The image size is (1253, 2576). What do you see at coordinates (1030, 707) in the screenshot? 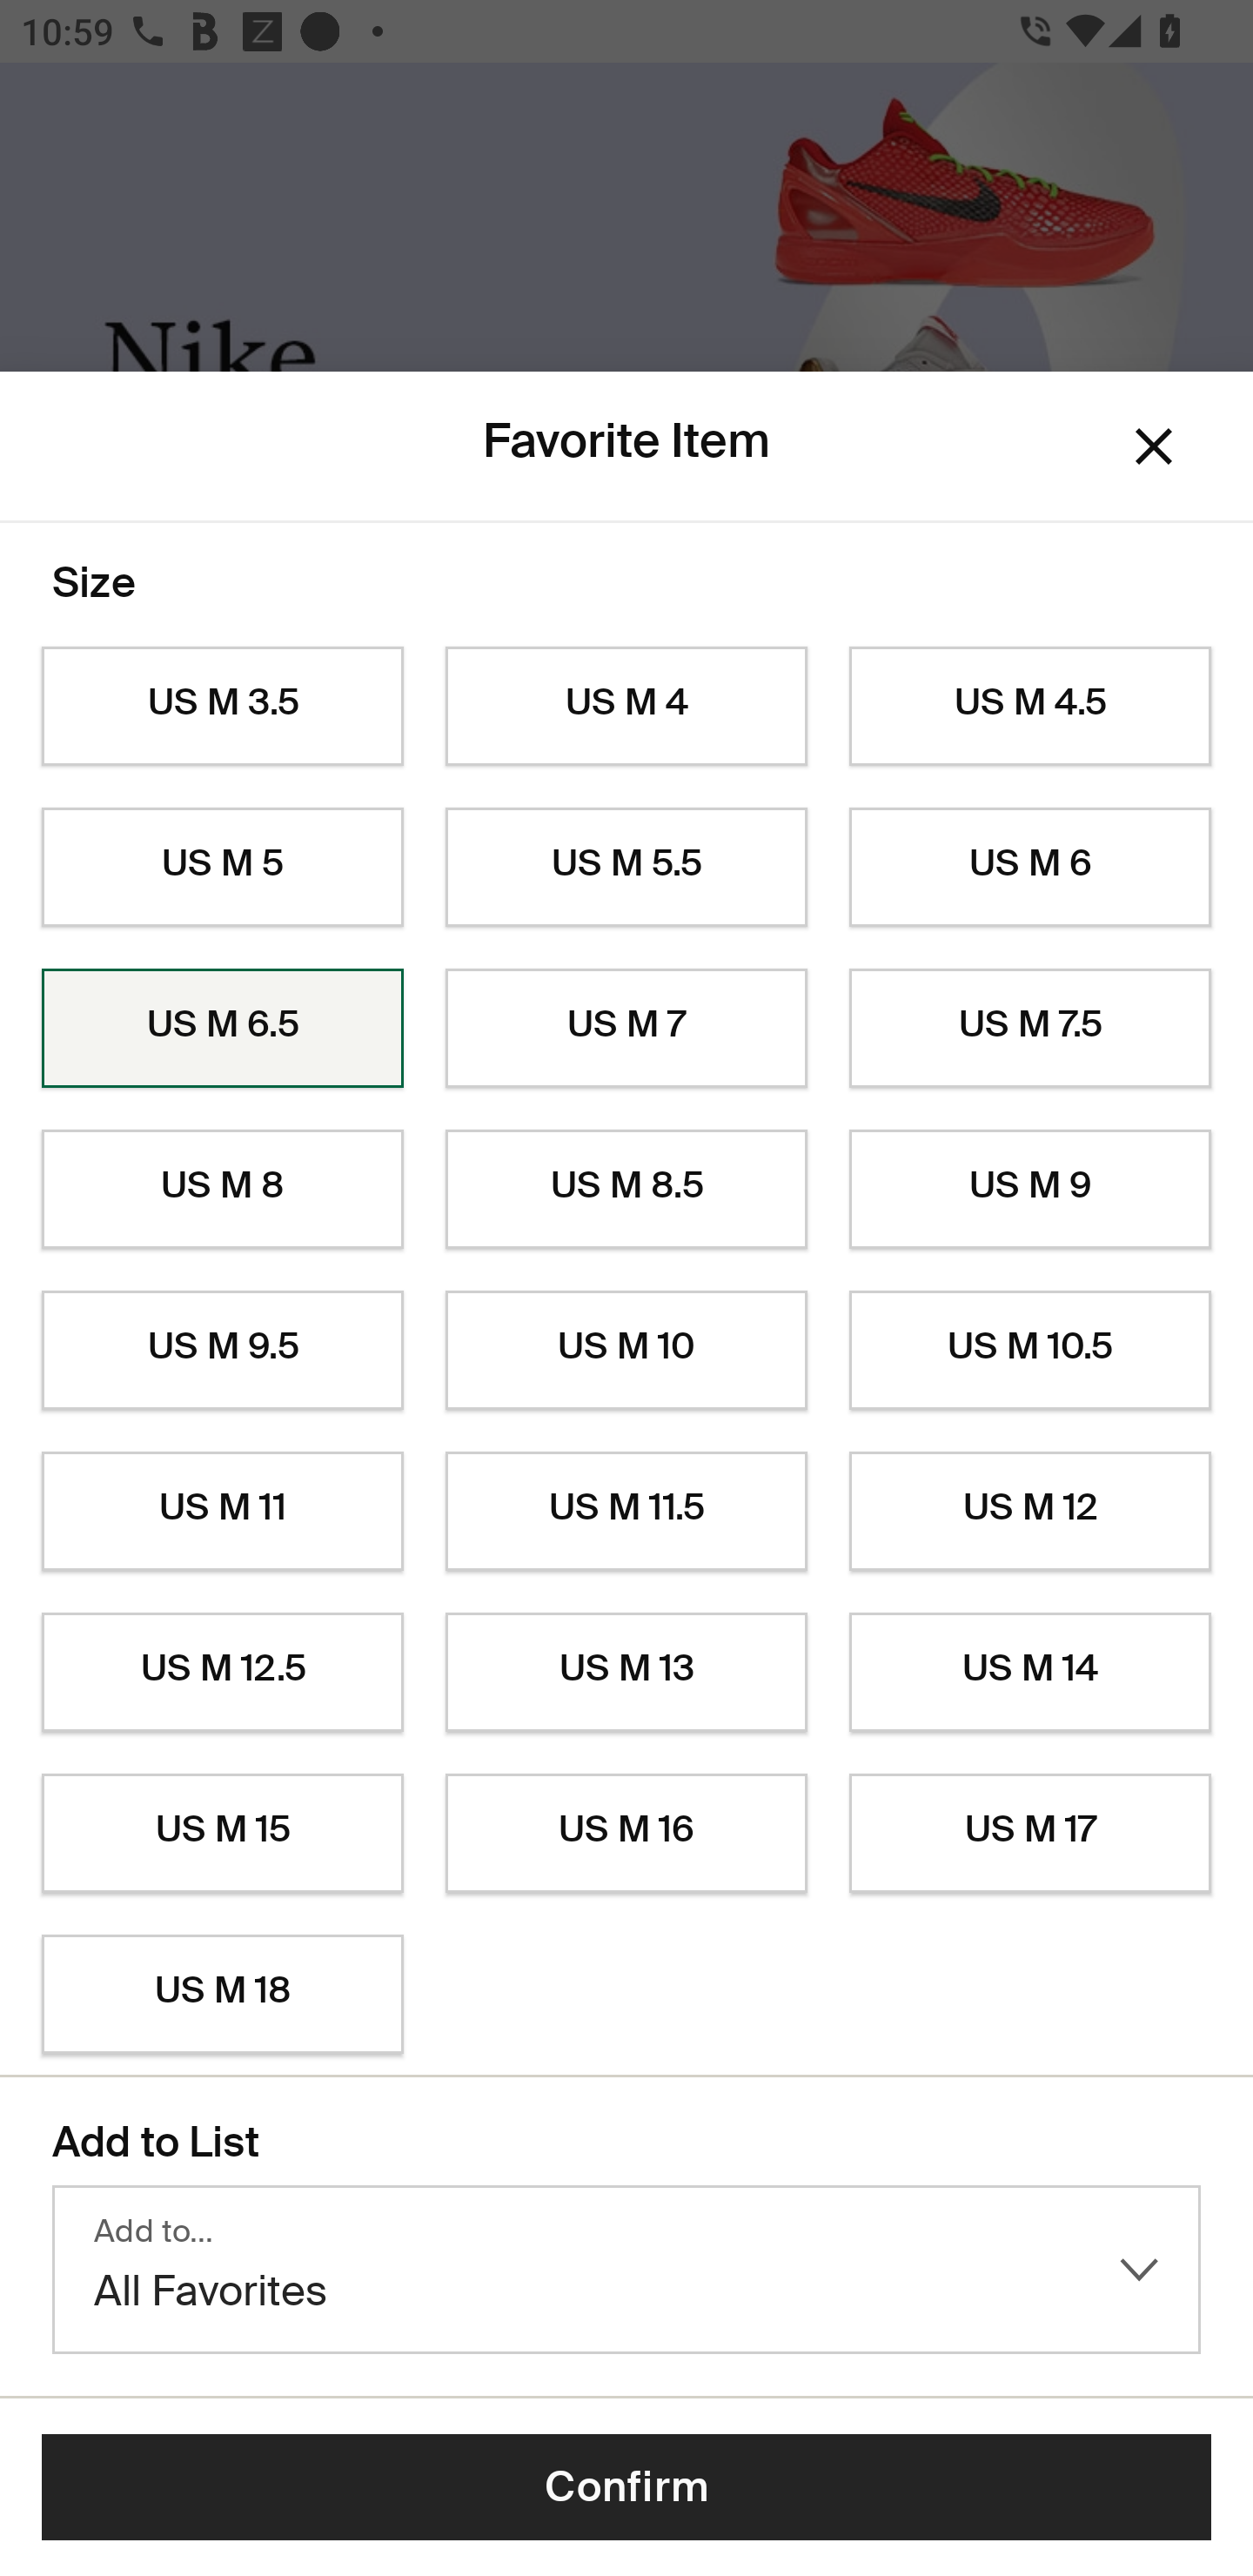
I see `US M 4.5` at bounding box center [1030, 707].